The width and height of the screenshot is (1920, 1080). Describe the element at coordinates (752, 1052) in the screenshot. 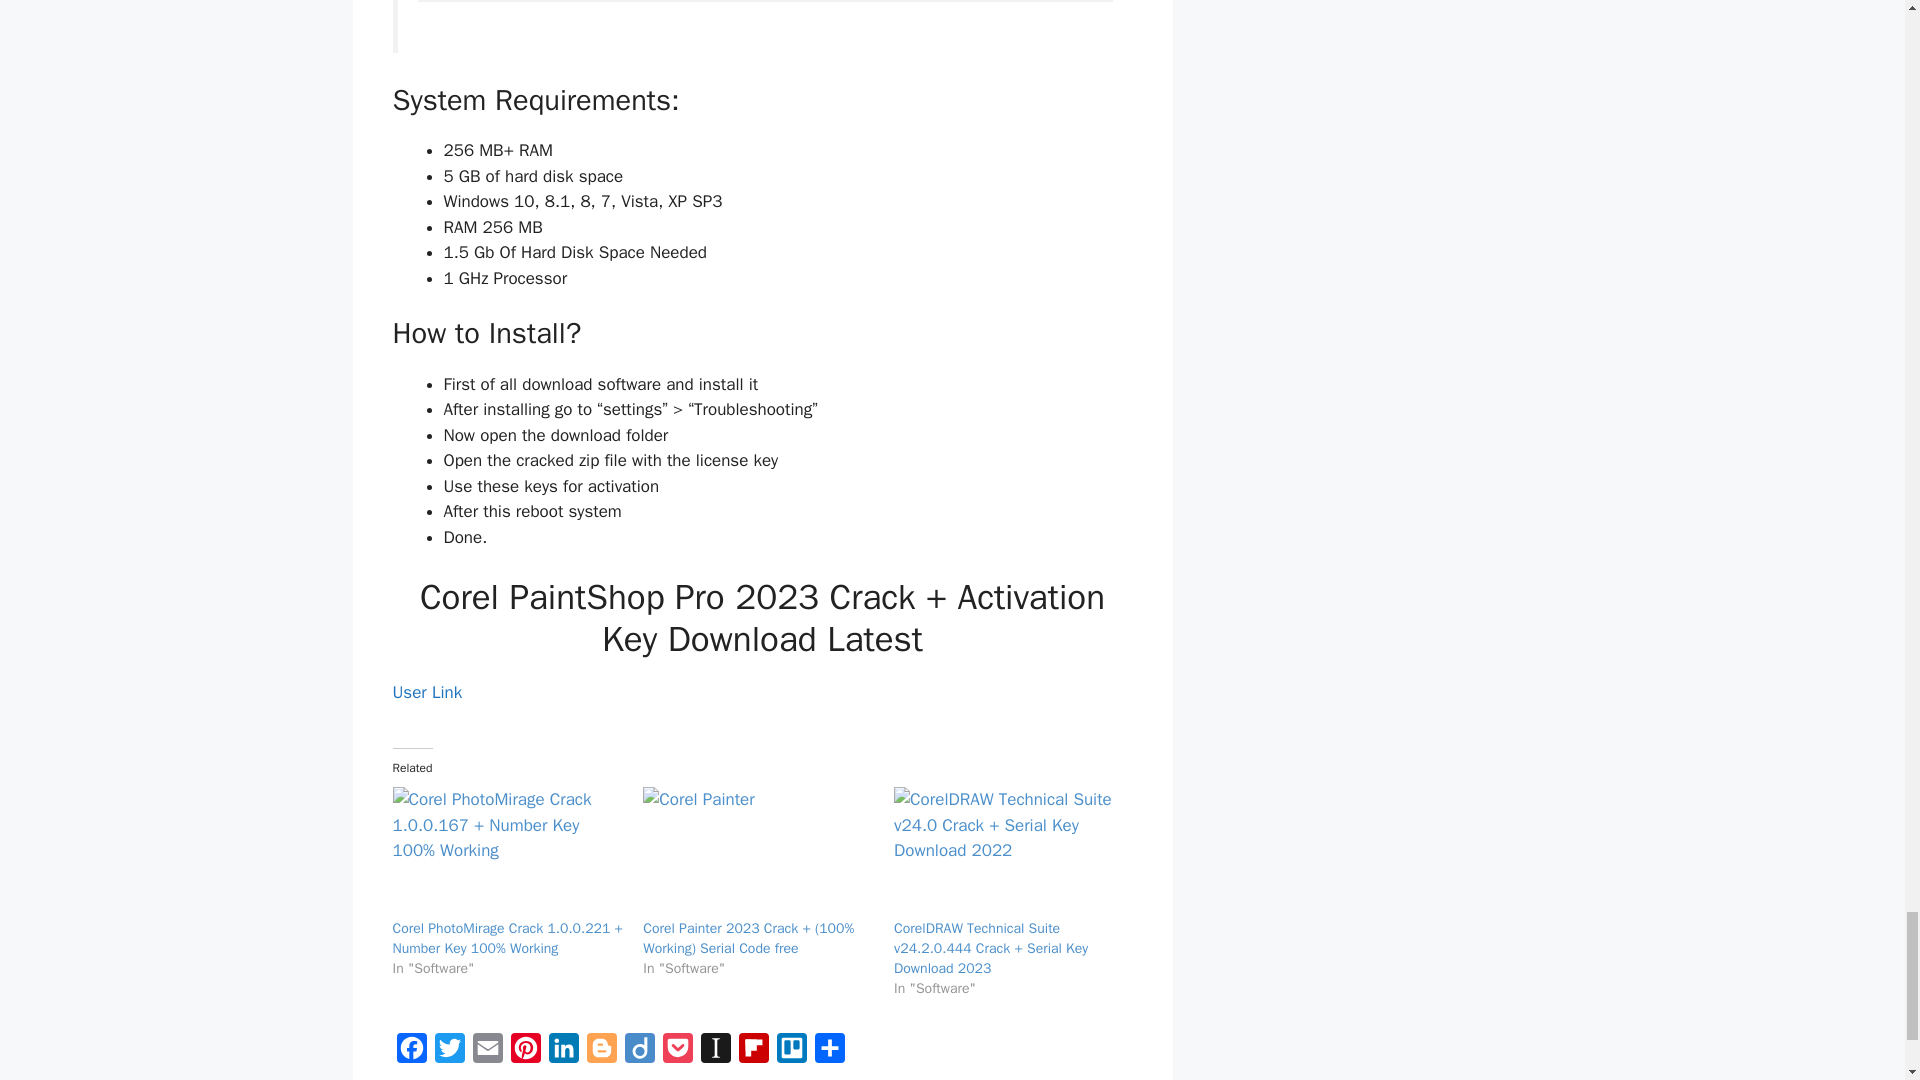

I see `Flipboard` at that location.